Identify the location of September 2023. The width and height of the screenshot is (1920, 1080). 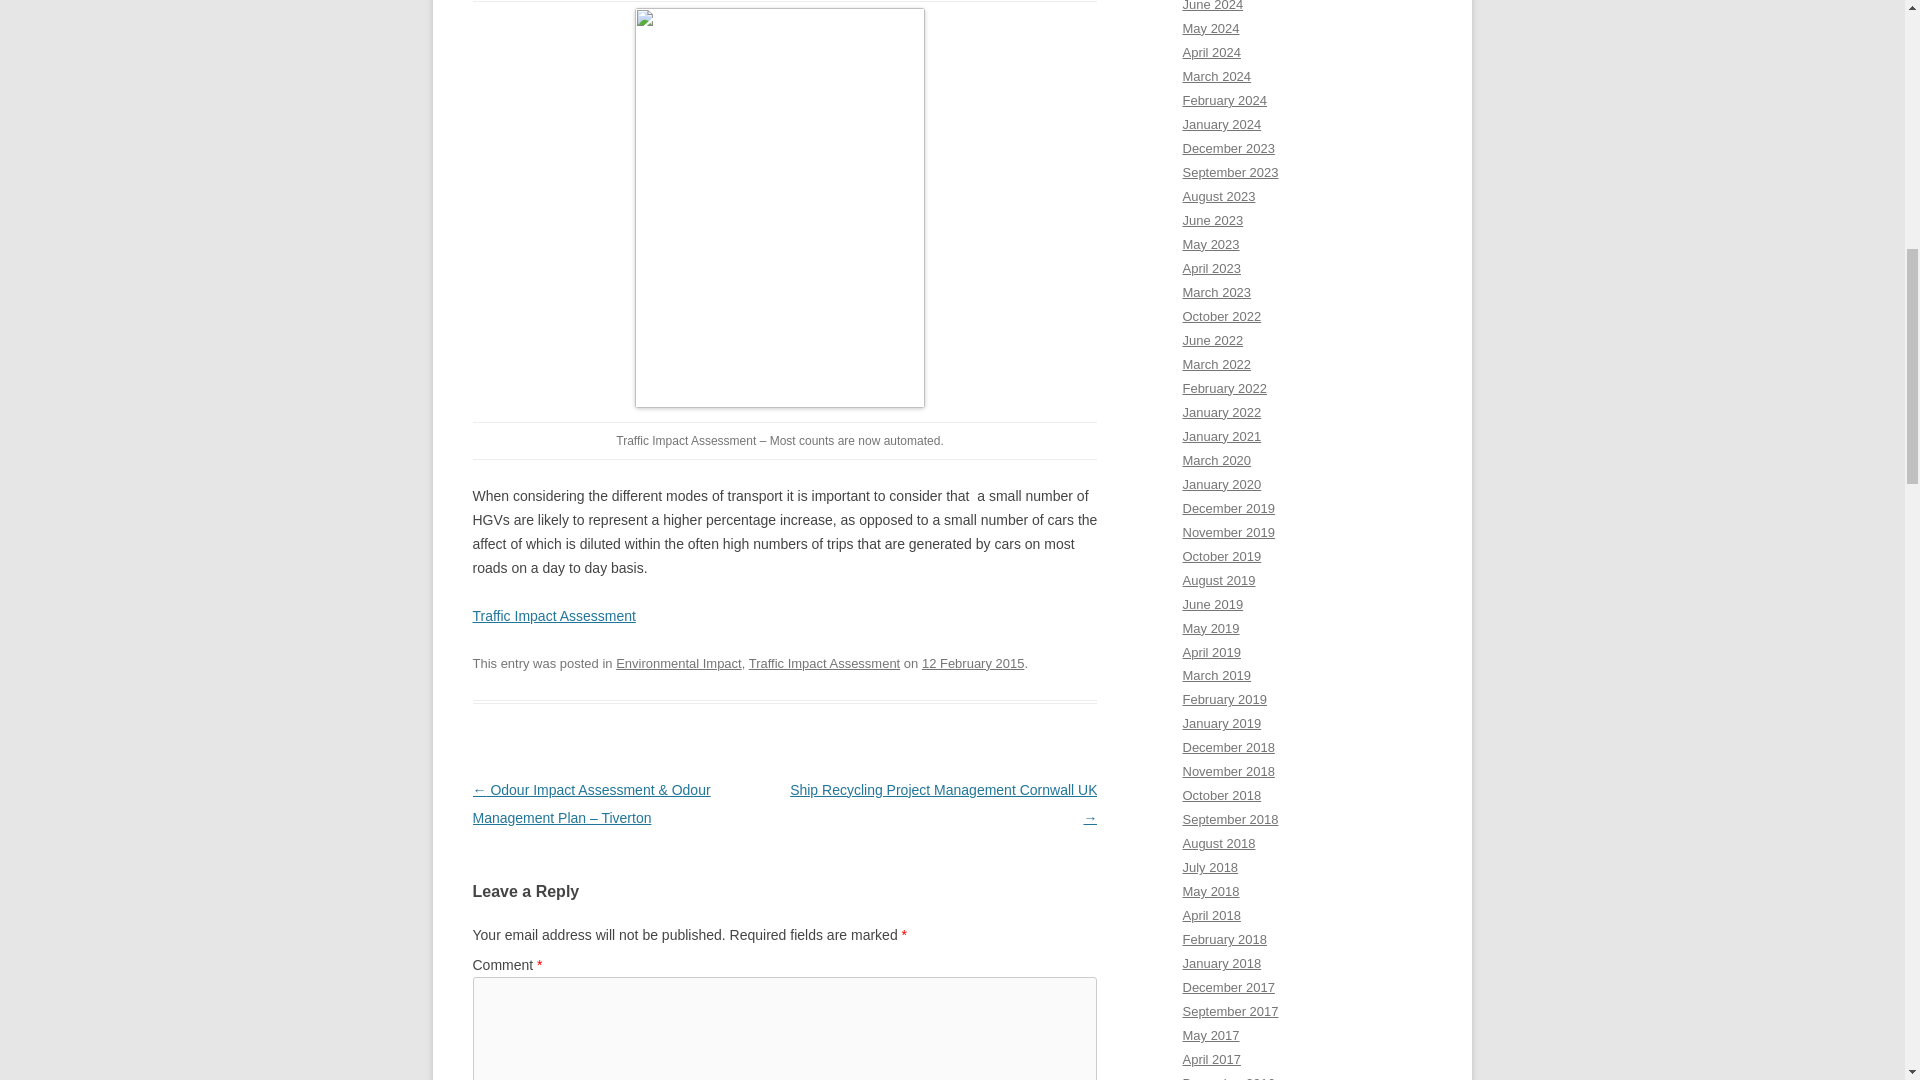
(1230, 172).